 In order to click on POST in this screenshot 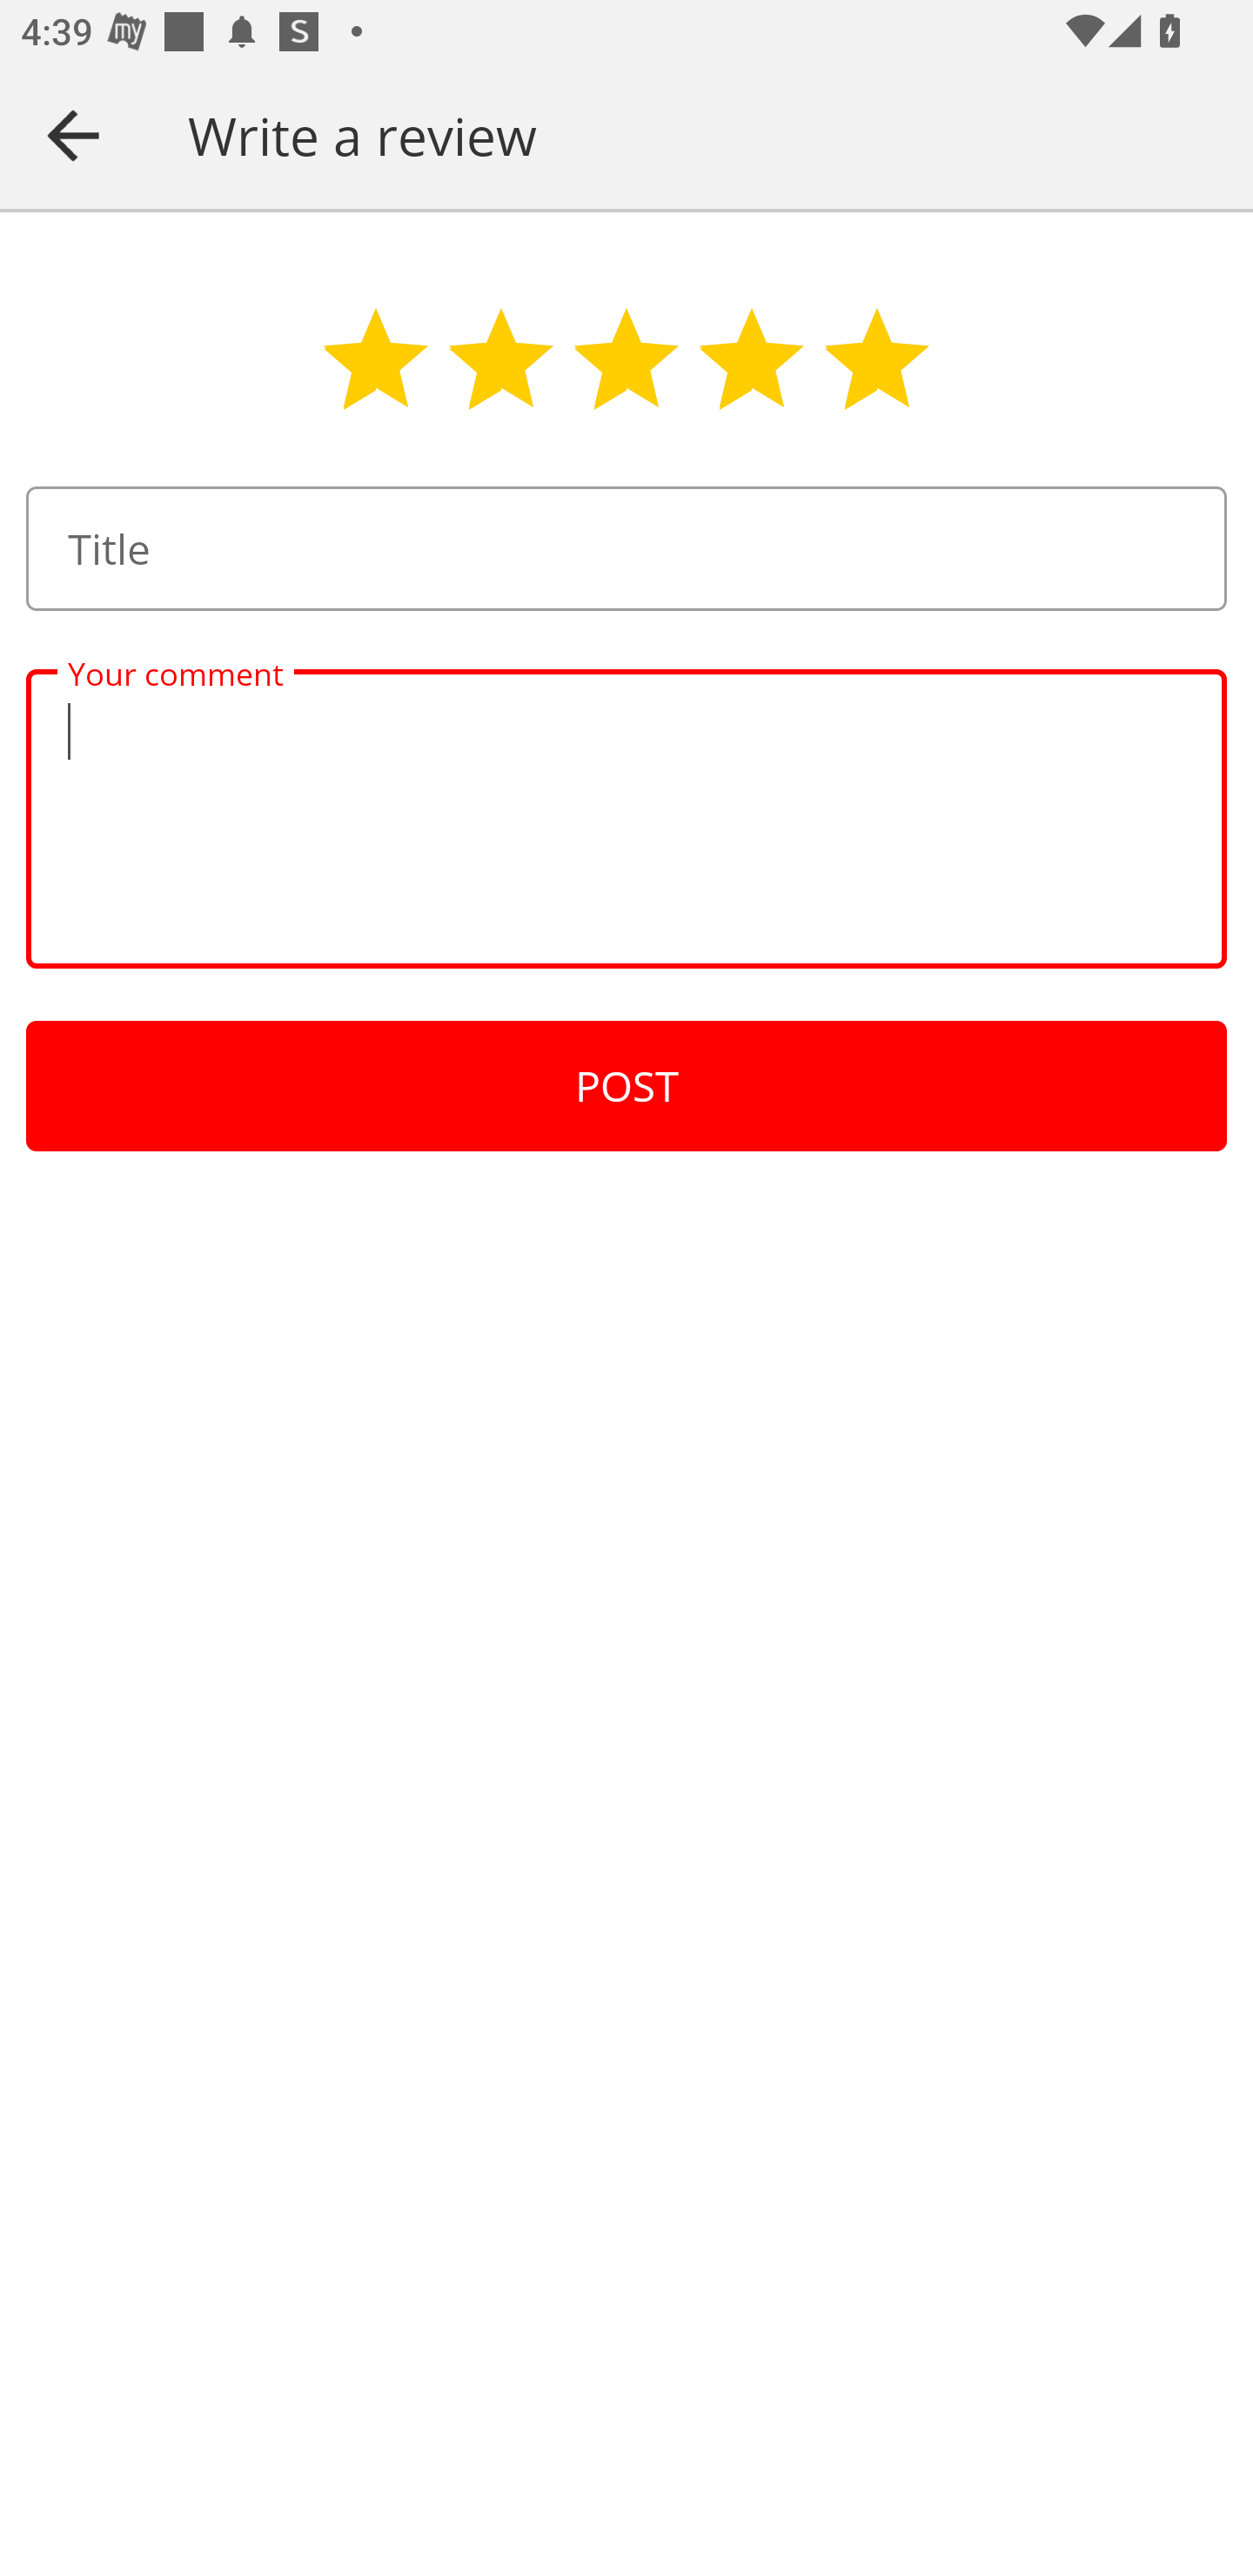, I will do `click(626, 1086)`.